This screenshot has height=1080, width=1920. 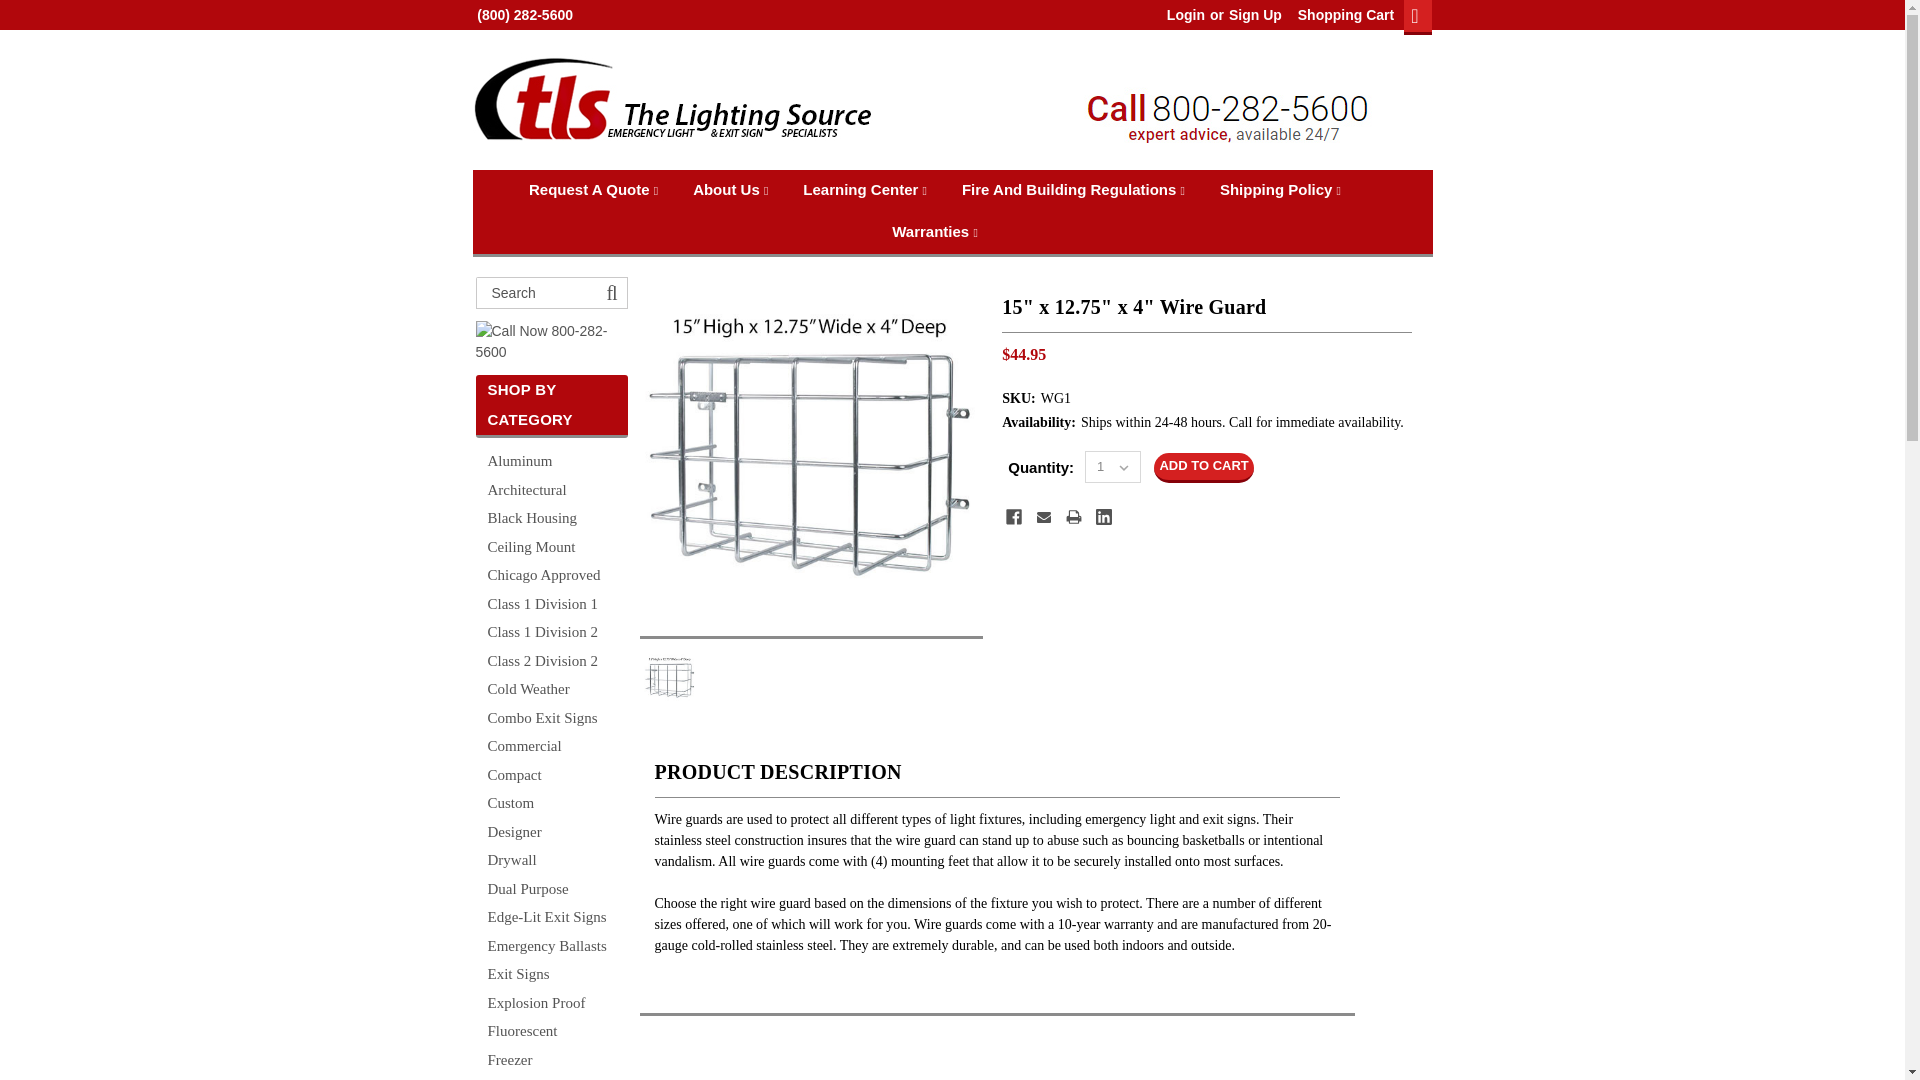 What do you see at coordinates (1203, 467) in the screenshot?
I see `Add to Cart` at bounding box center [1203, 467].